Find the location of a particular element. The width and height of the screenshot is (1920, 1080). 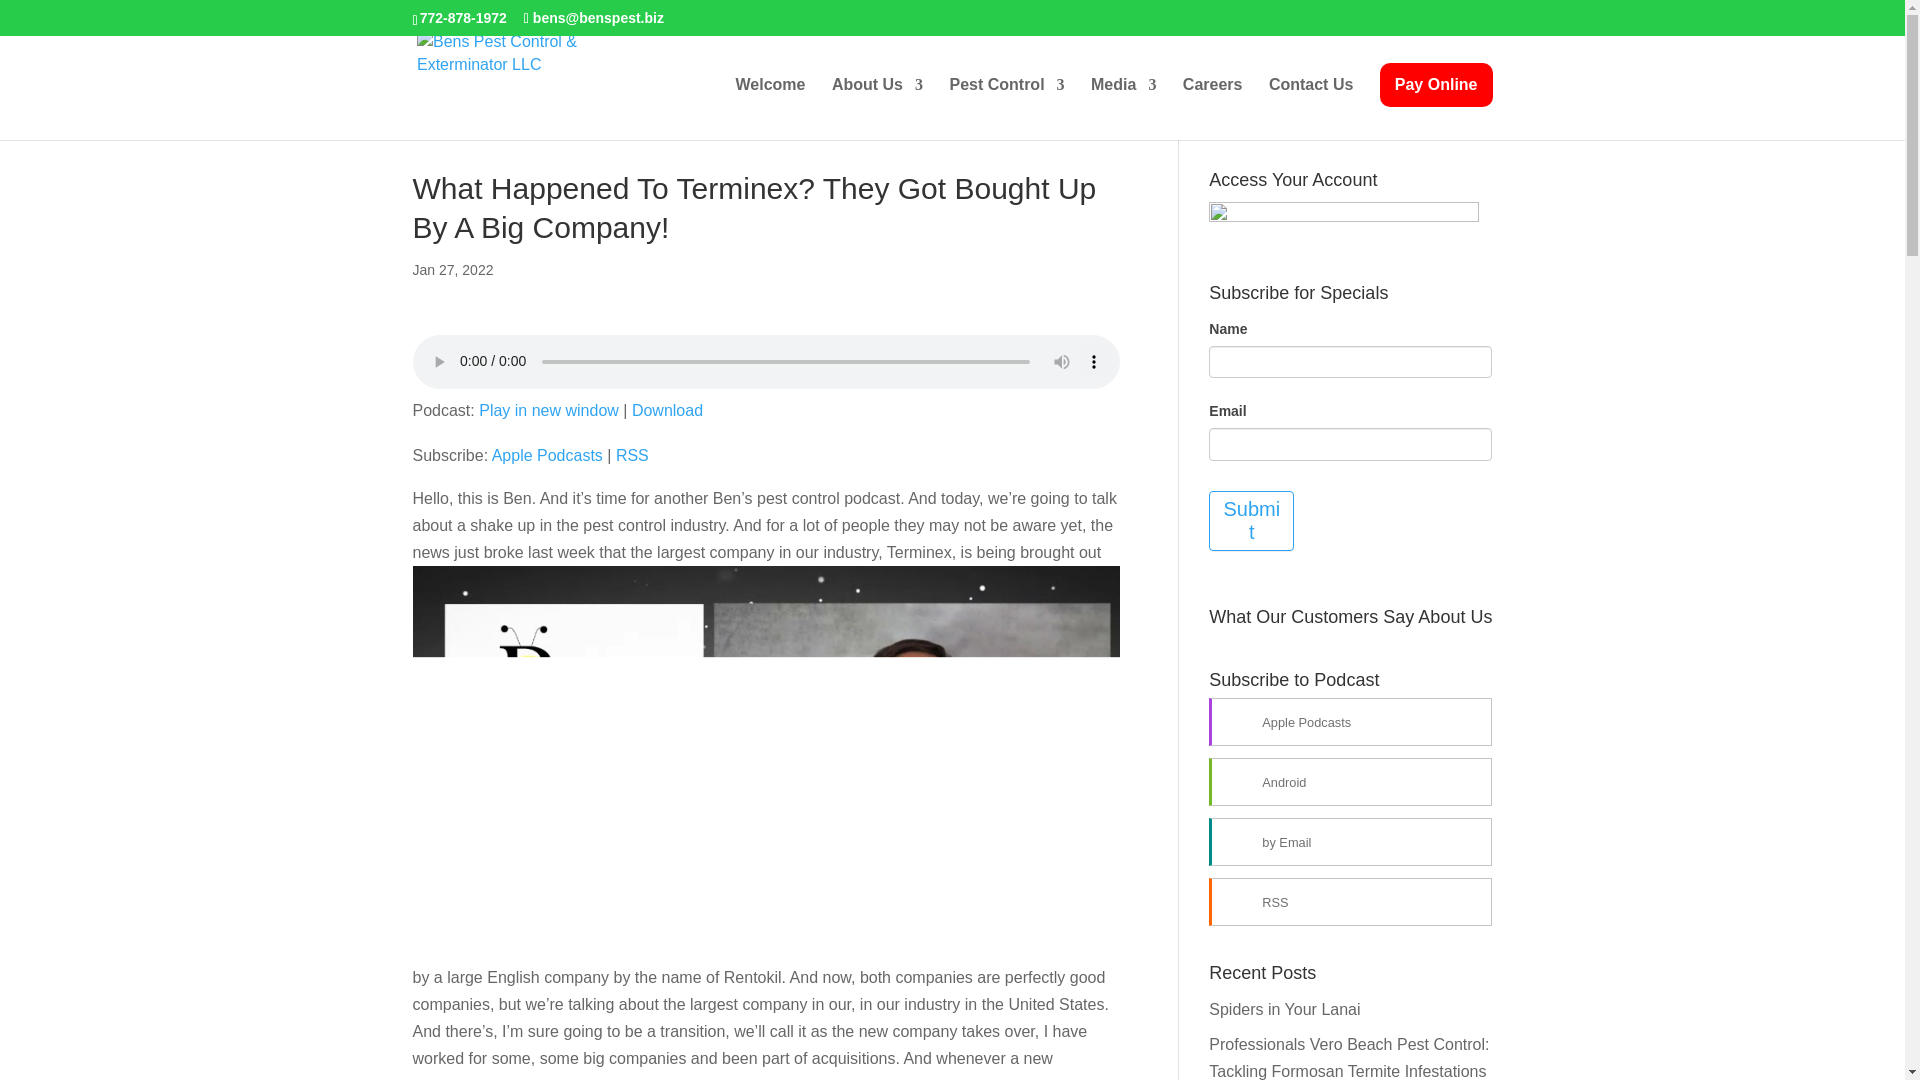

Download is located at coordinates (666, 410).